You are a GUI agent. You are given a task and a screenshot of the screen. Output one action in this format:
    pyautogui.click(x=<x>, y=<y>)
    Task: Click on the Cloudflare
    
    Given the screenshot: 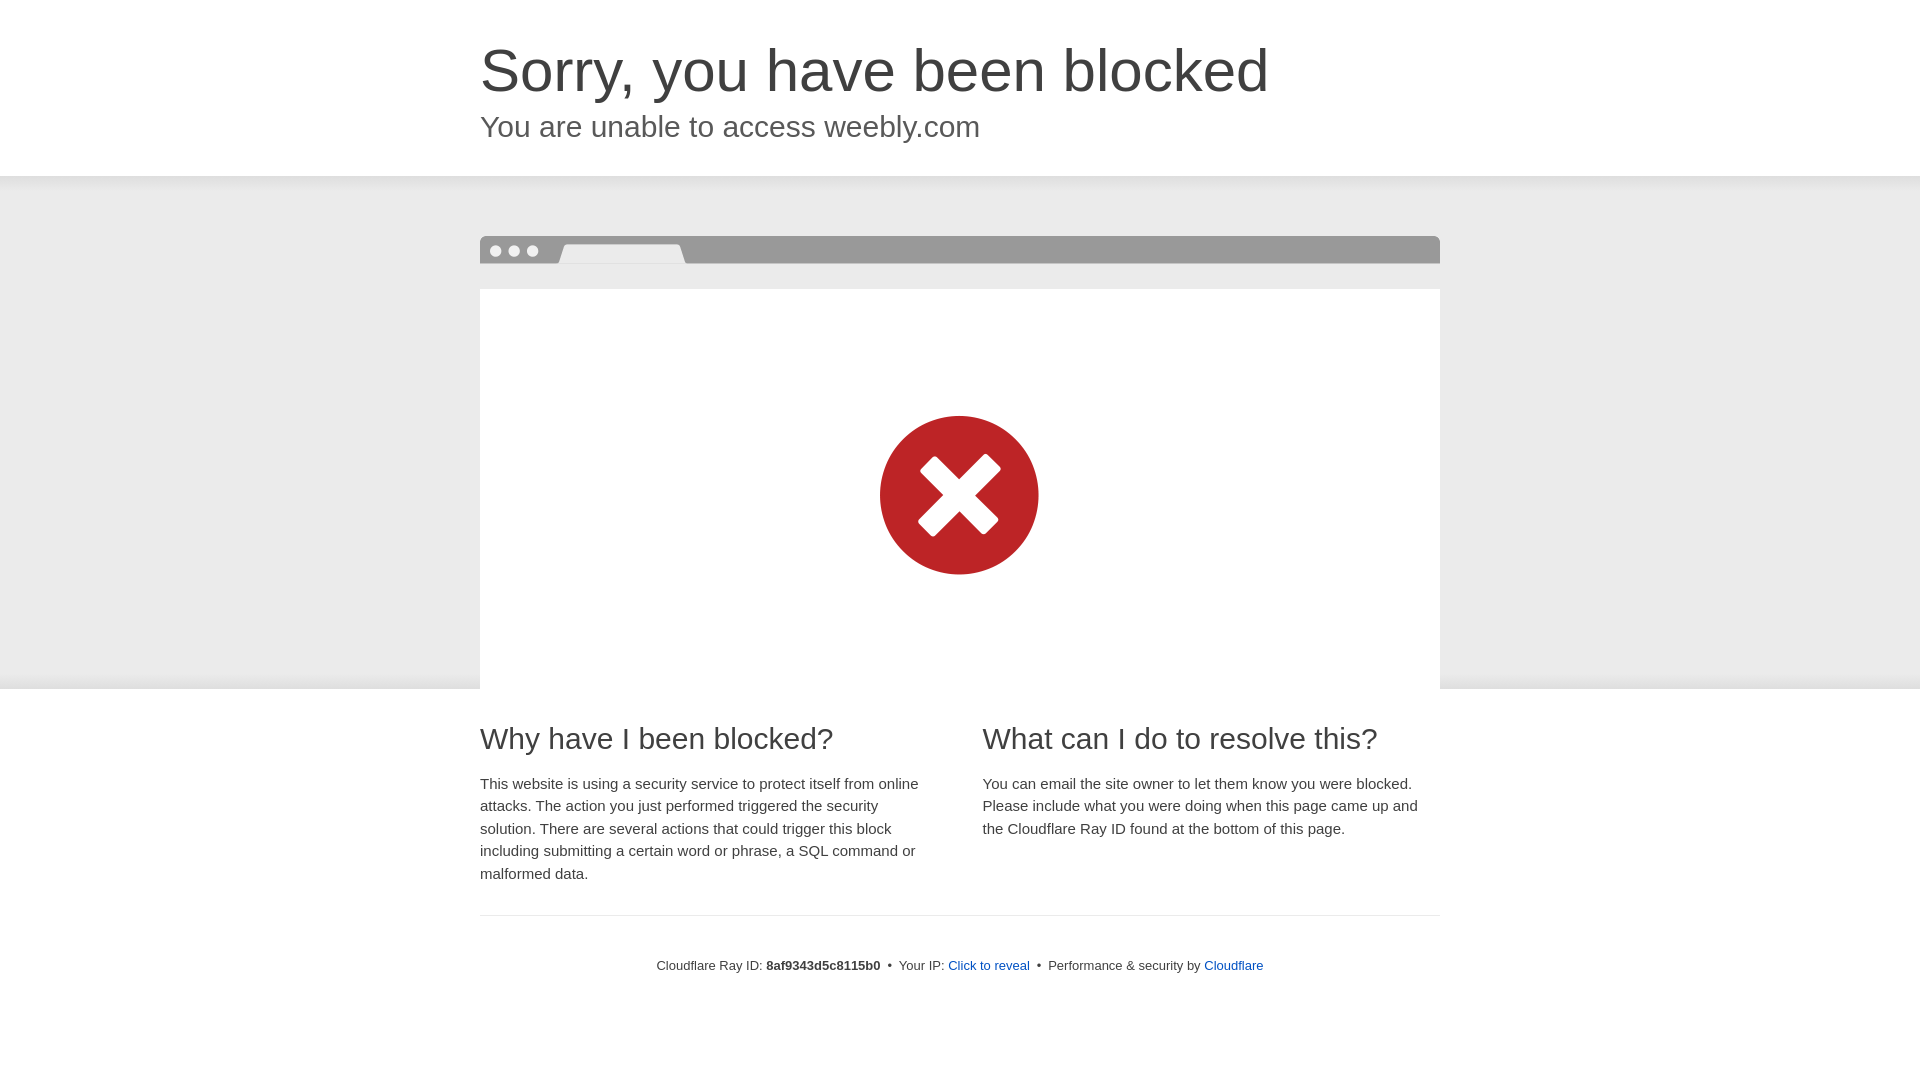 What is the action you would take?
    pyautogui.click(x=1233, y=965)
    